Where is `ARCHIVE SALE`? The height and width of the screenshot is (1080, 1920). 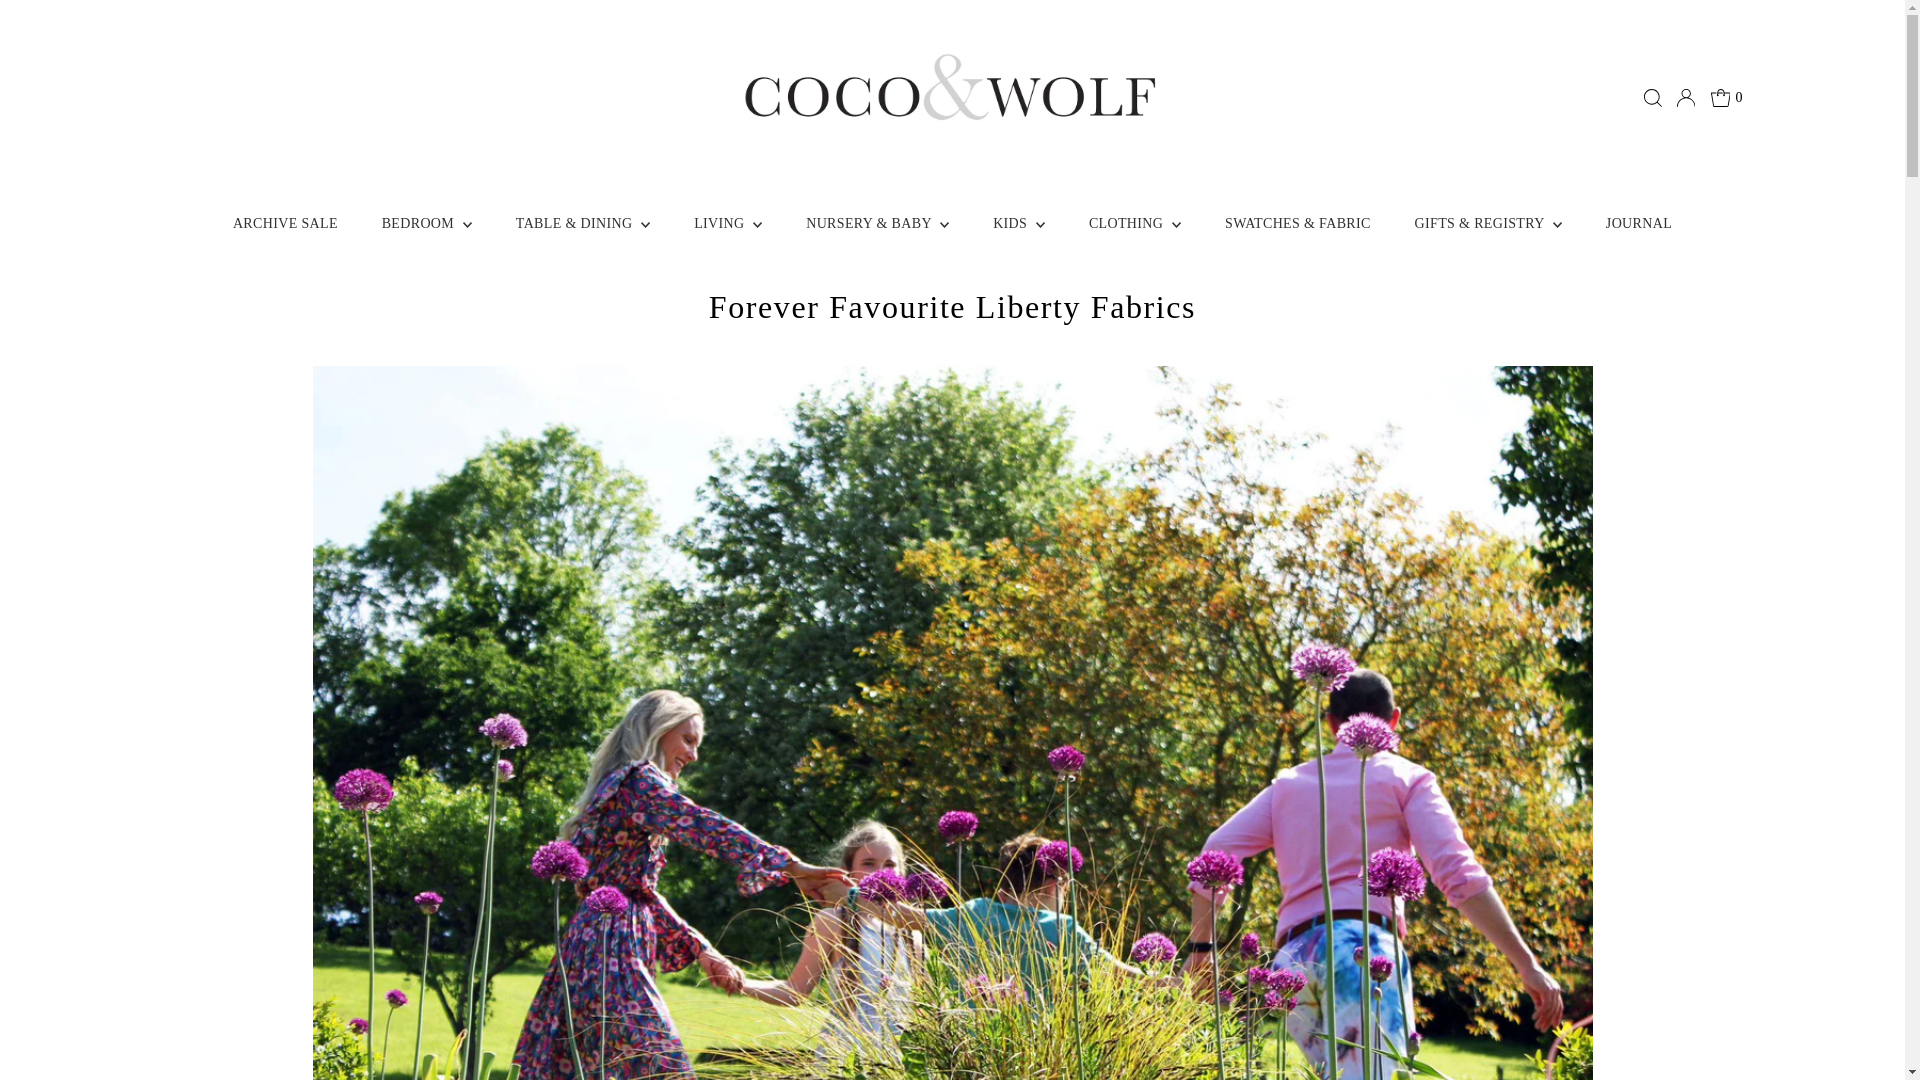 ARCHIVE SALE is located at coordinates (285, 223).